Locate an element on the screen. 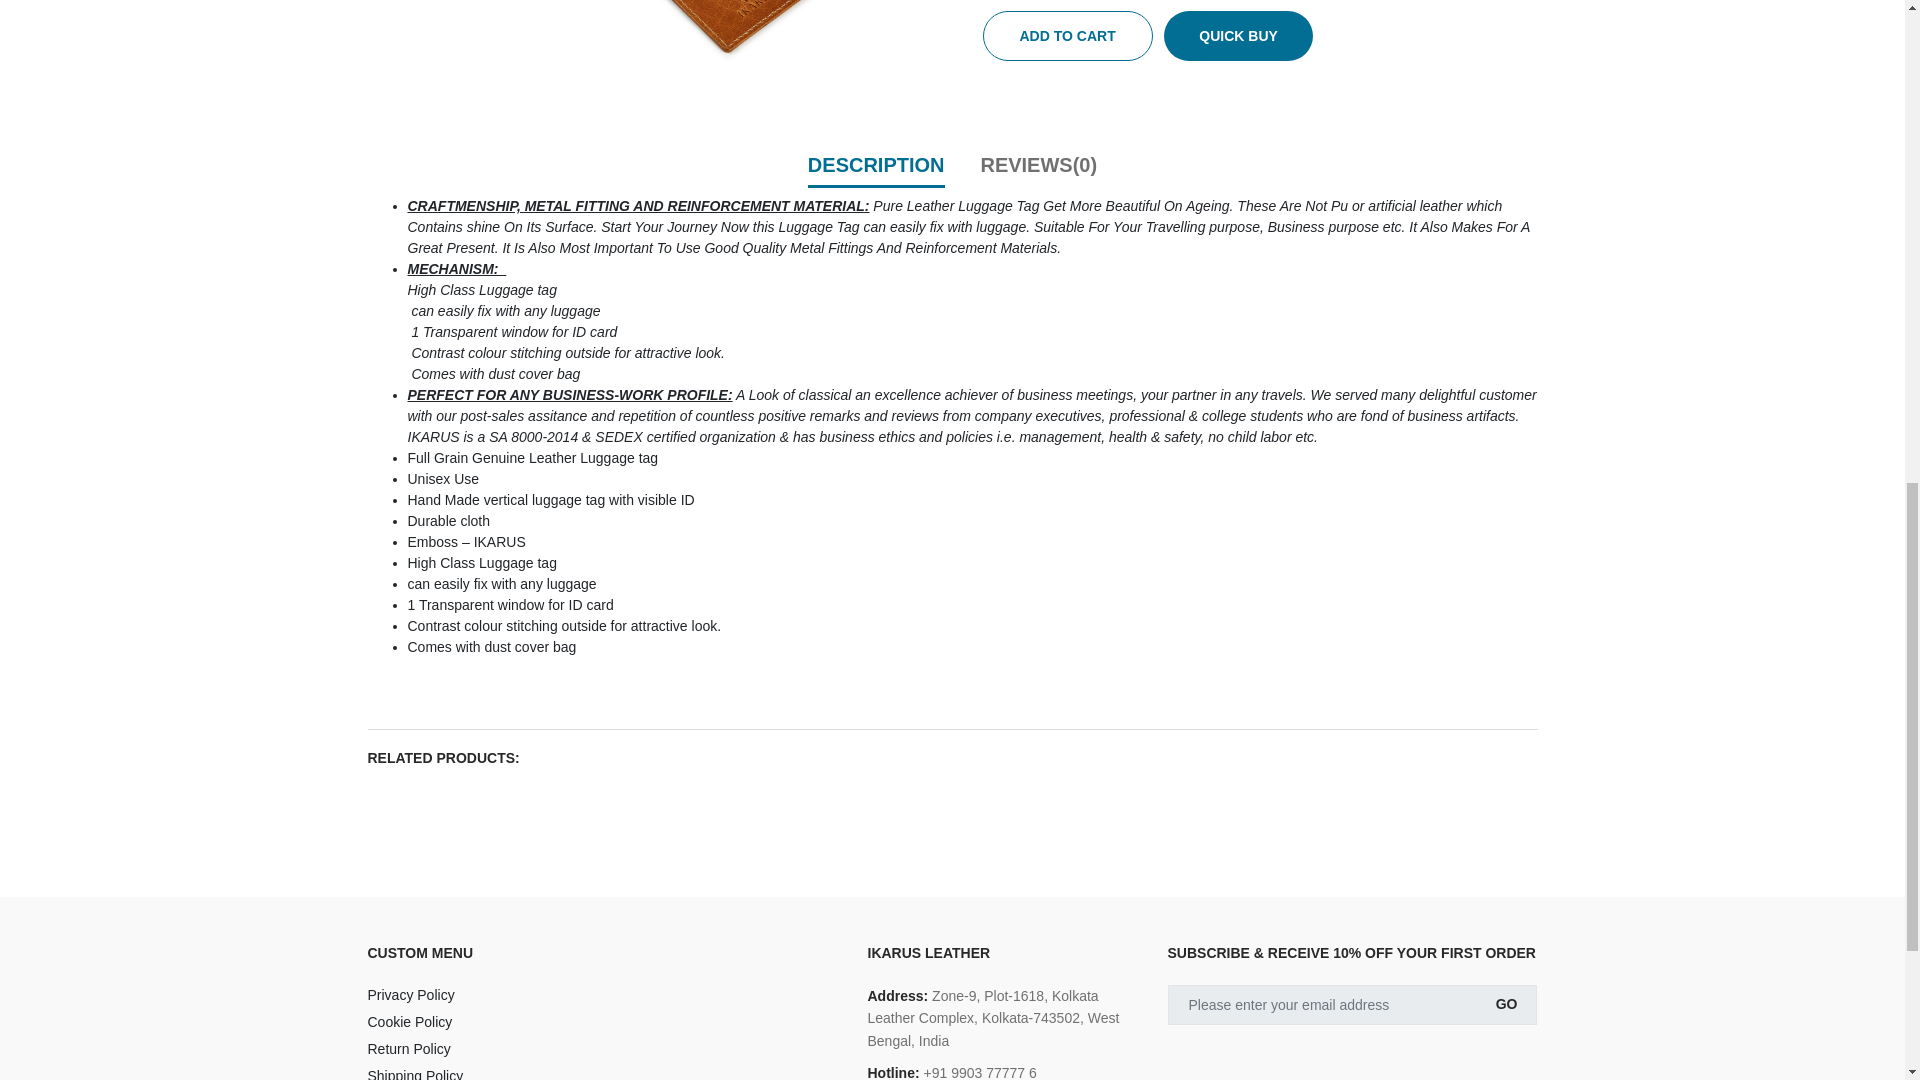 The image size is (1920, 1080). DESCRIPTION is located at coordinates (876, 164).